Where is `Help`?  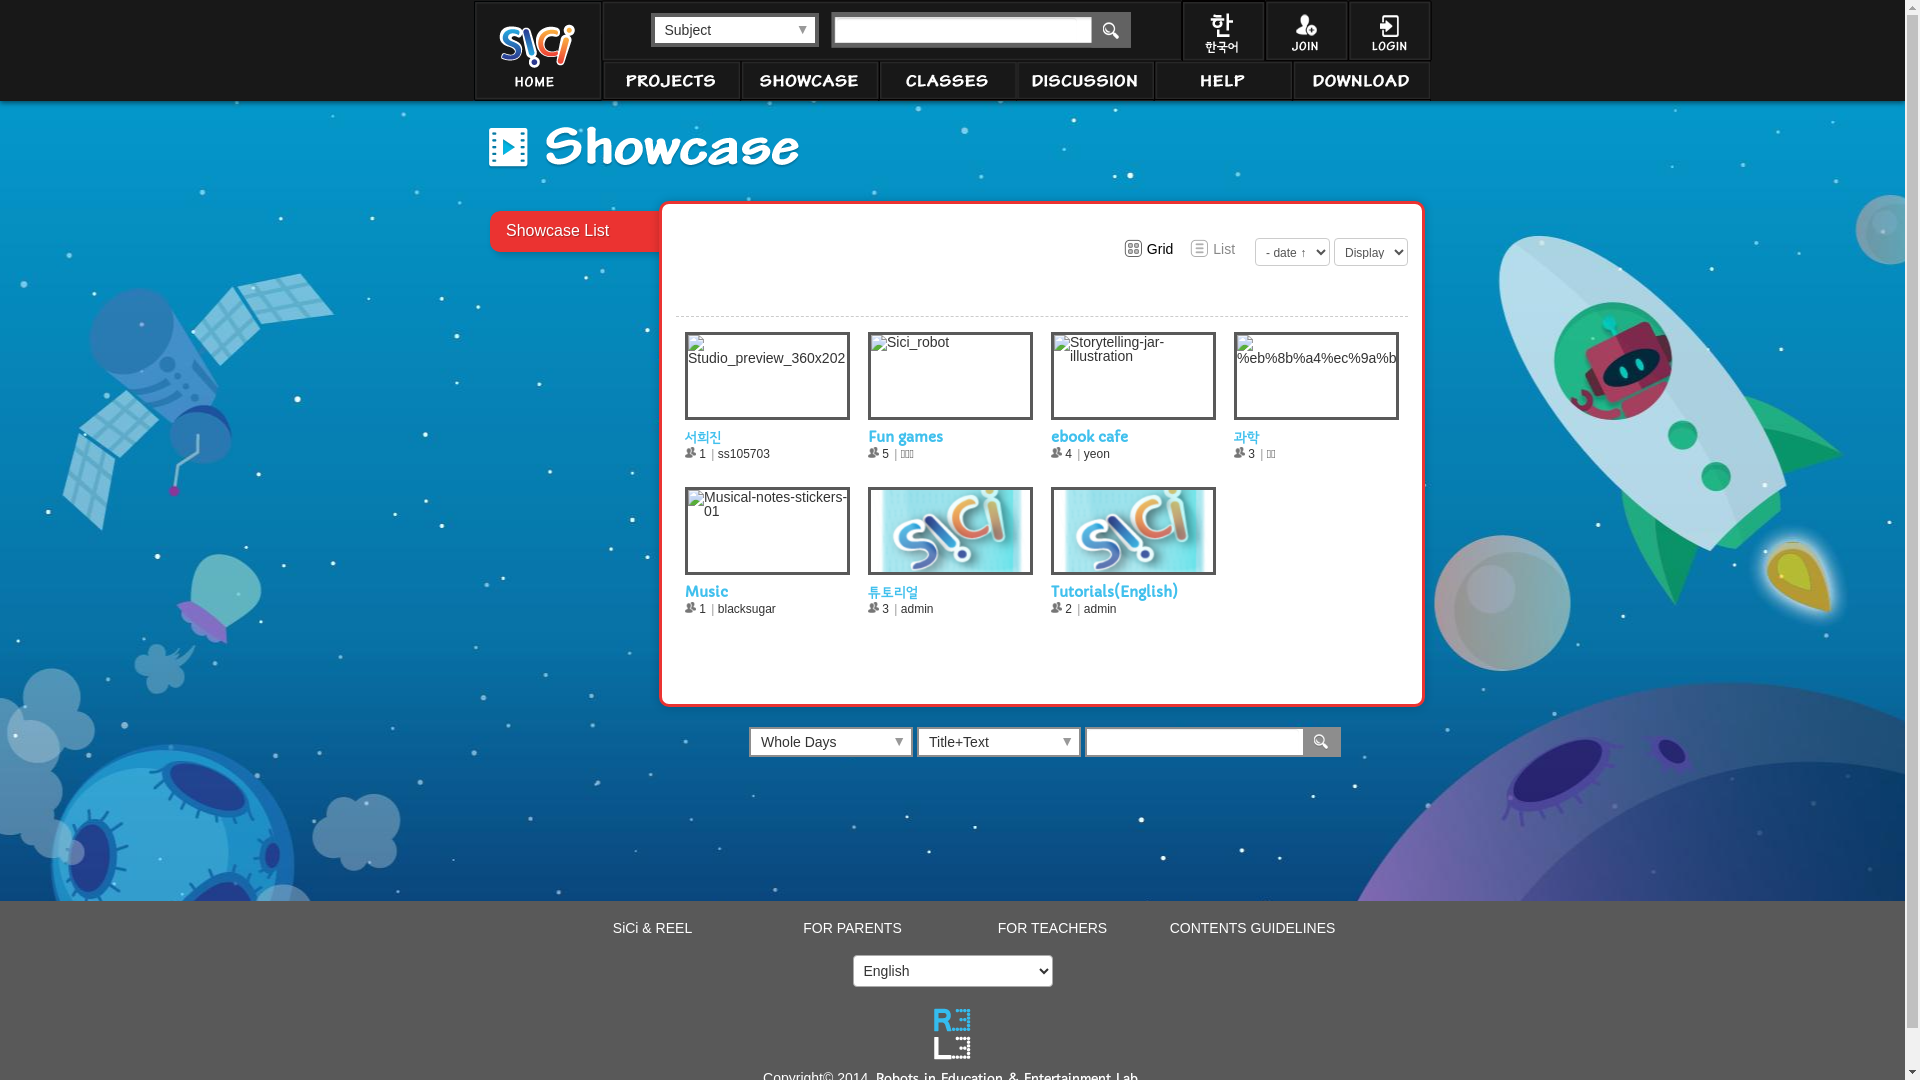
Help is located at coordinates (1223, 81).